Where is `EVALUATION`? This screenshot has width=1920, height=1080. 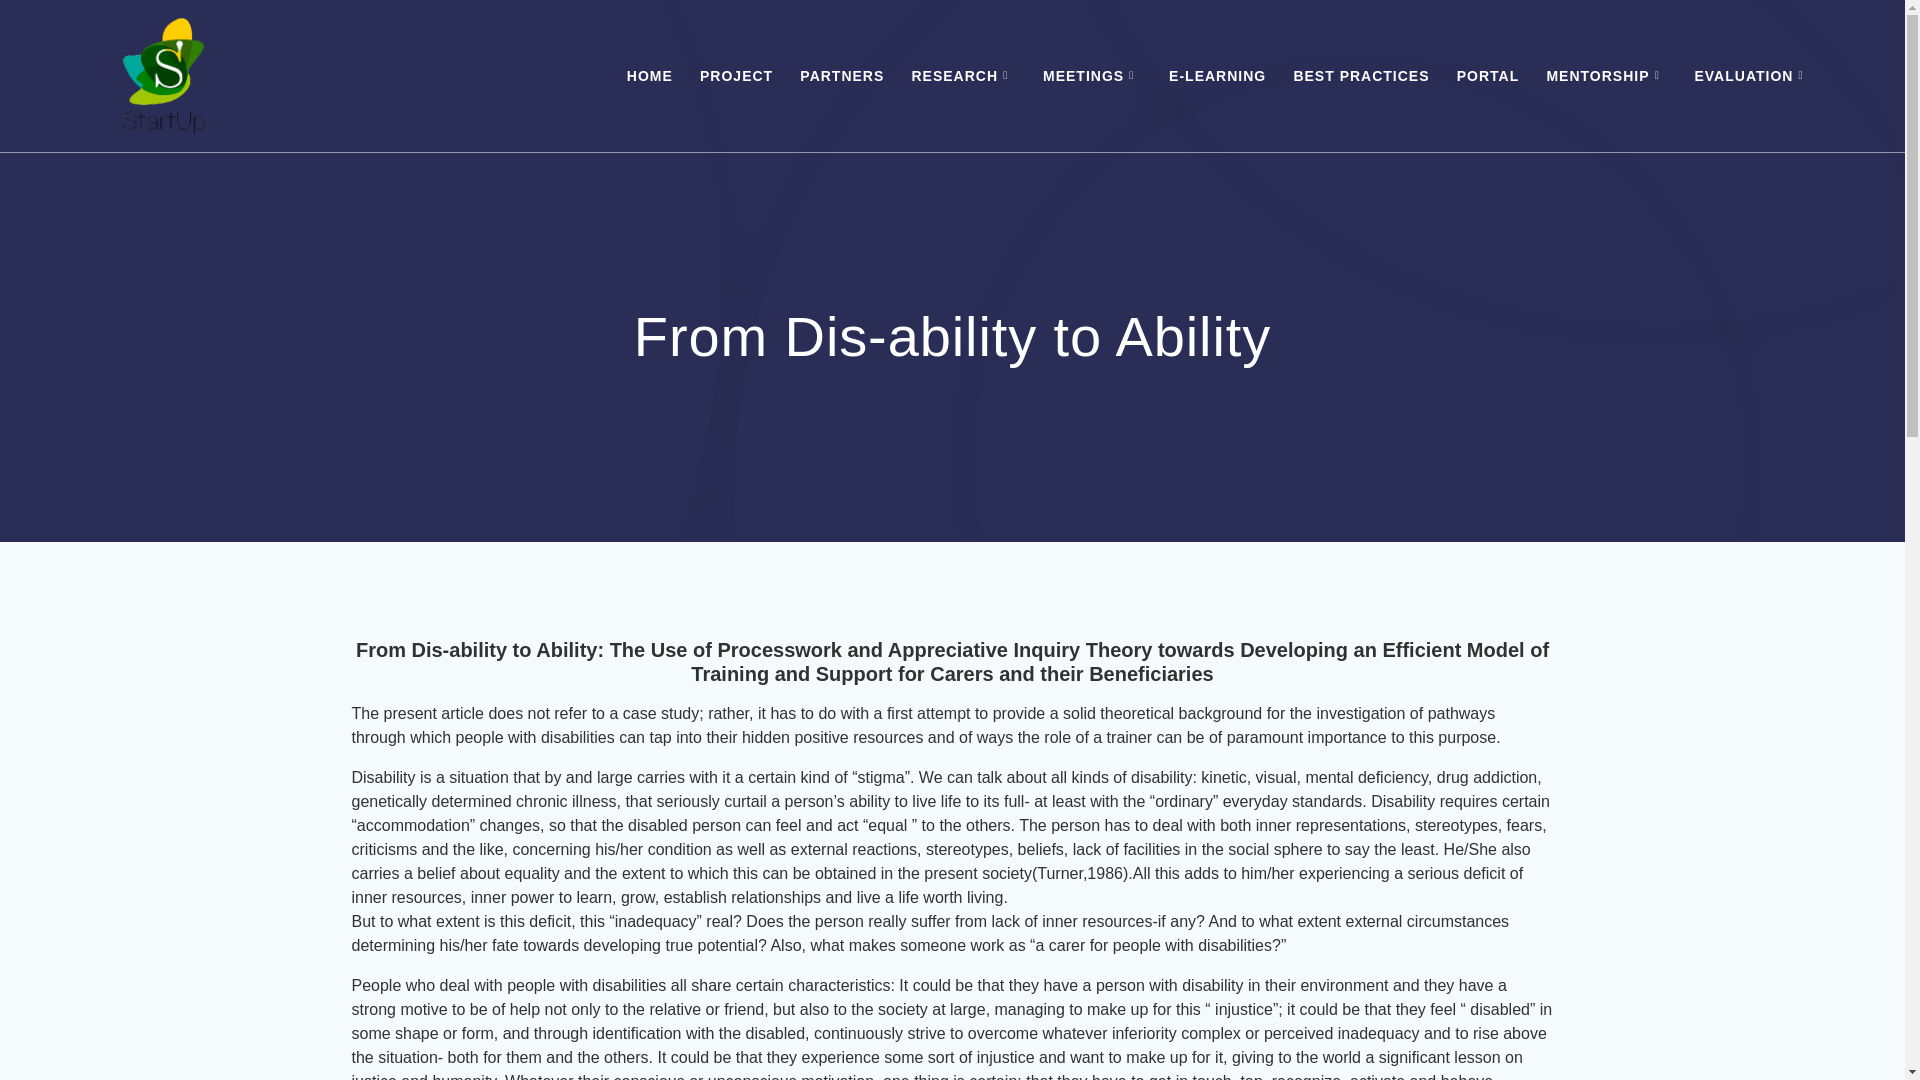 EVALUATION is located at coordinates (1752, 76).